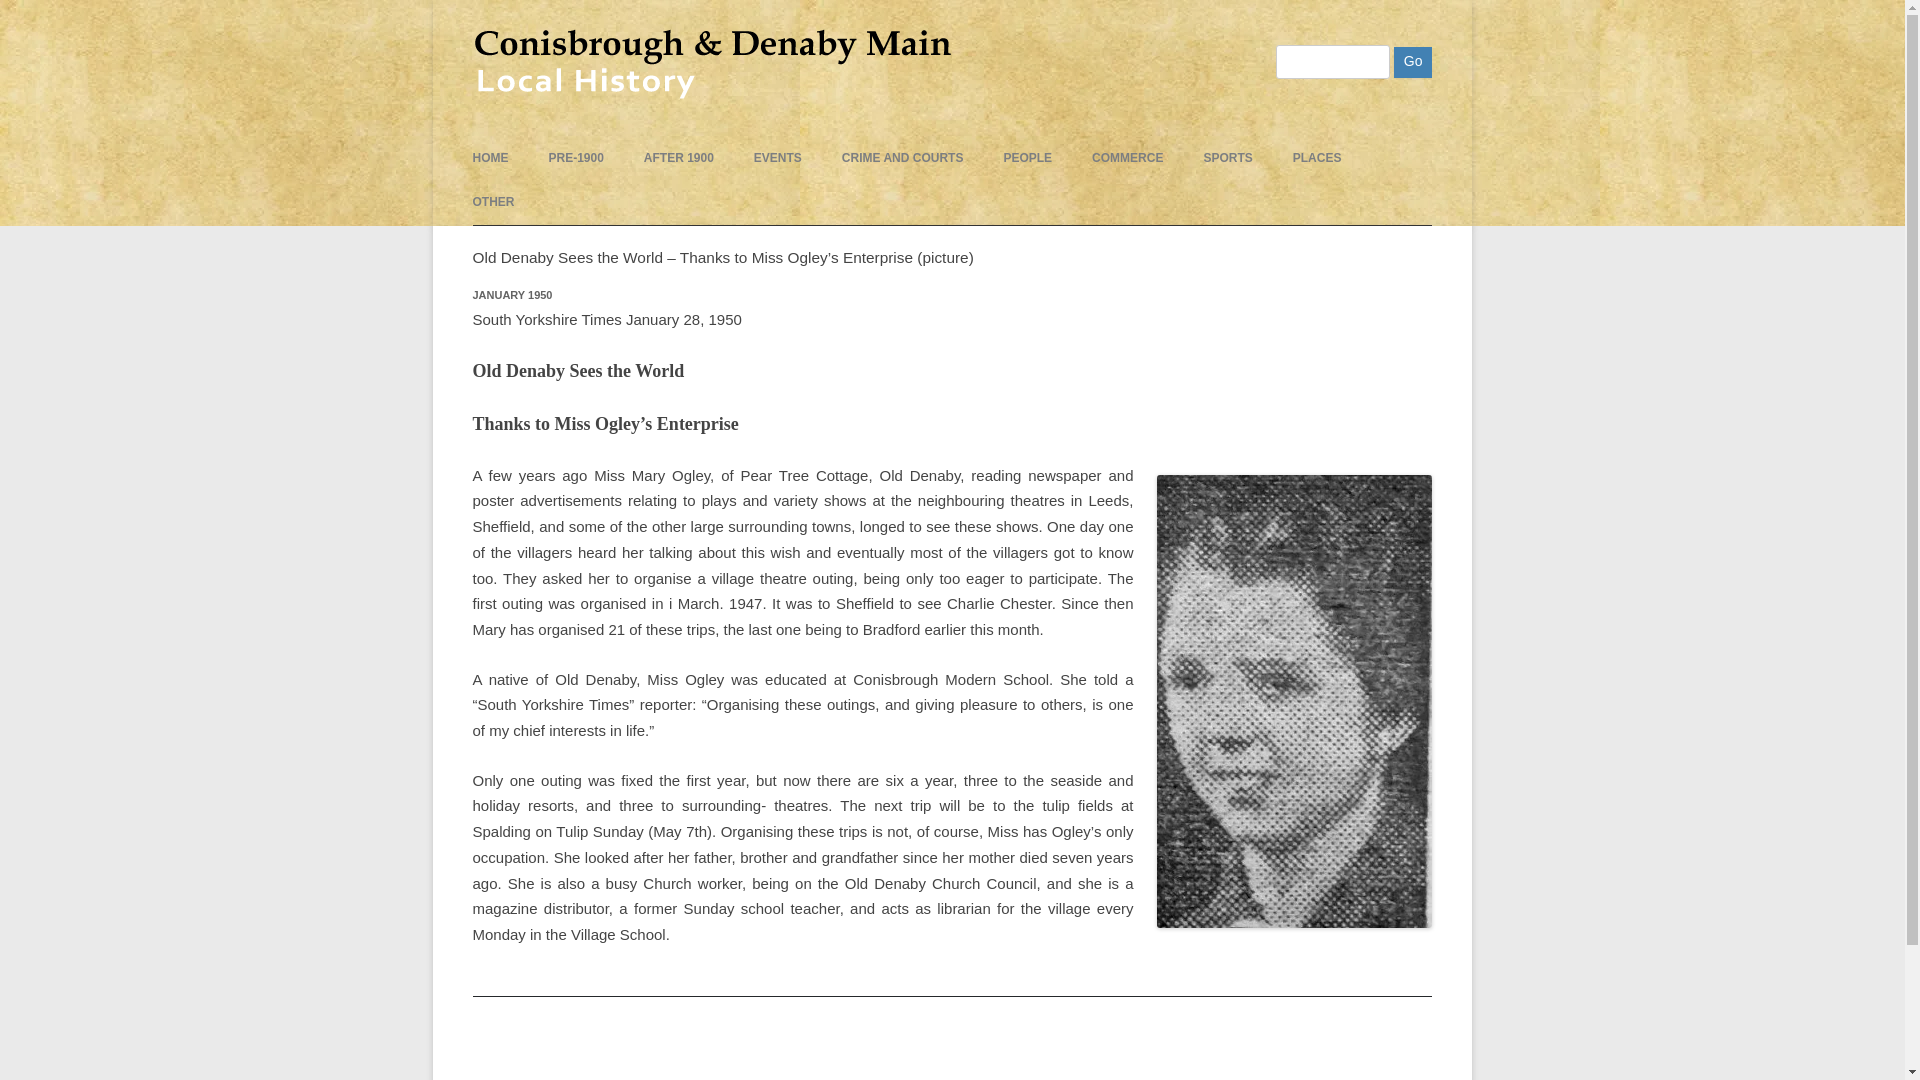  Describe the element at coordinates (1412, 62) in the screenshot. I see `Go` at that location.